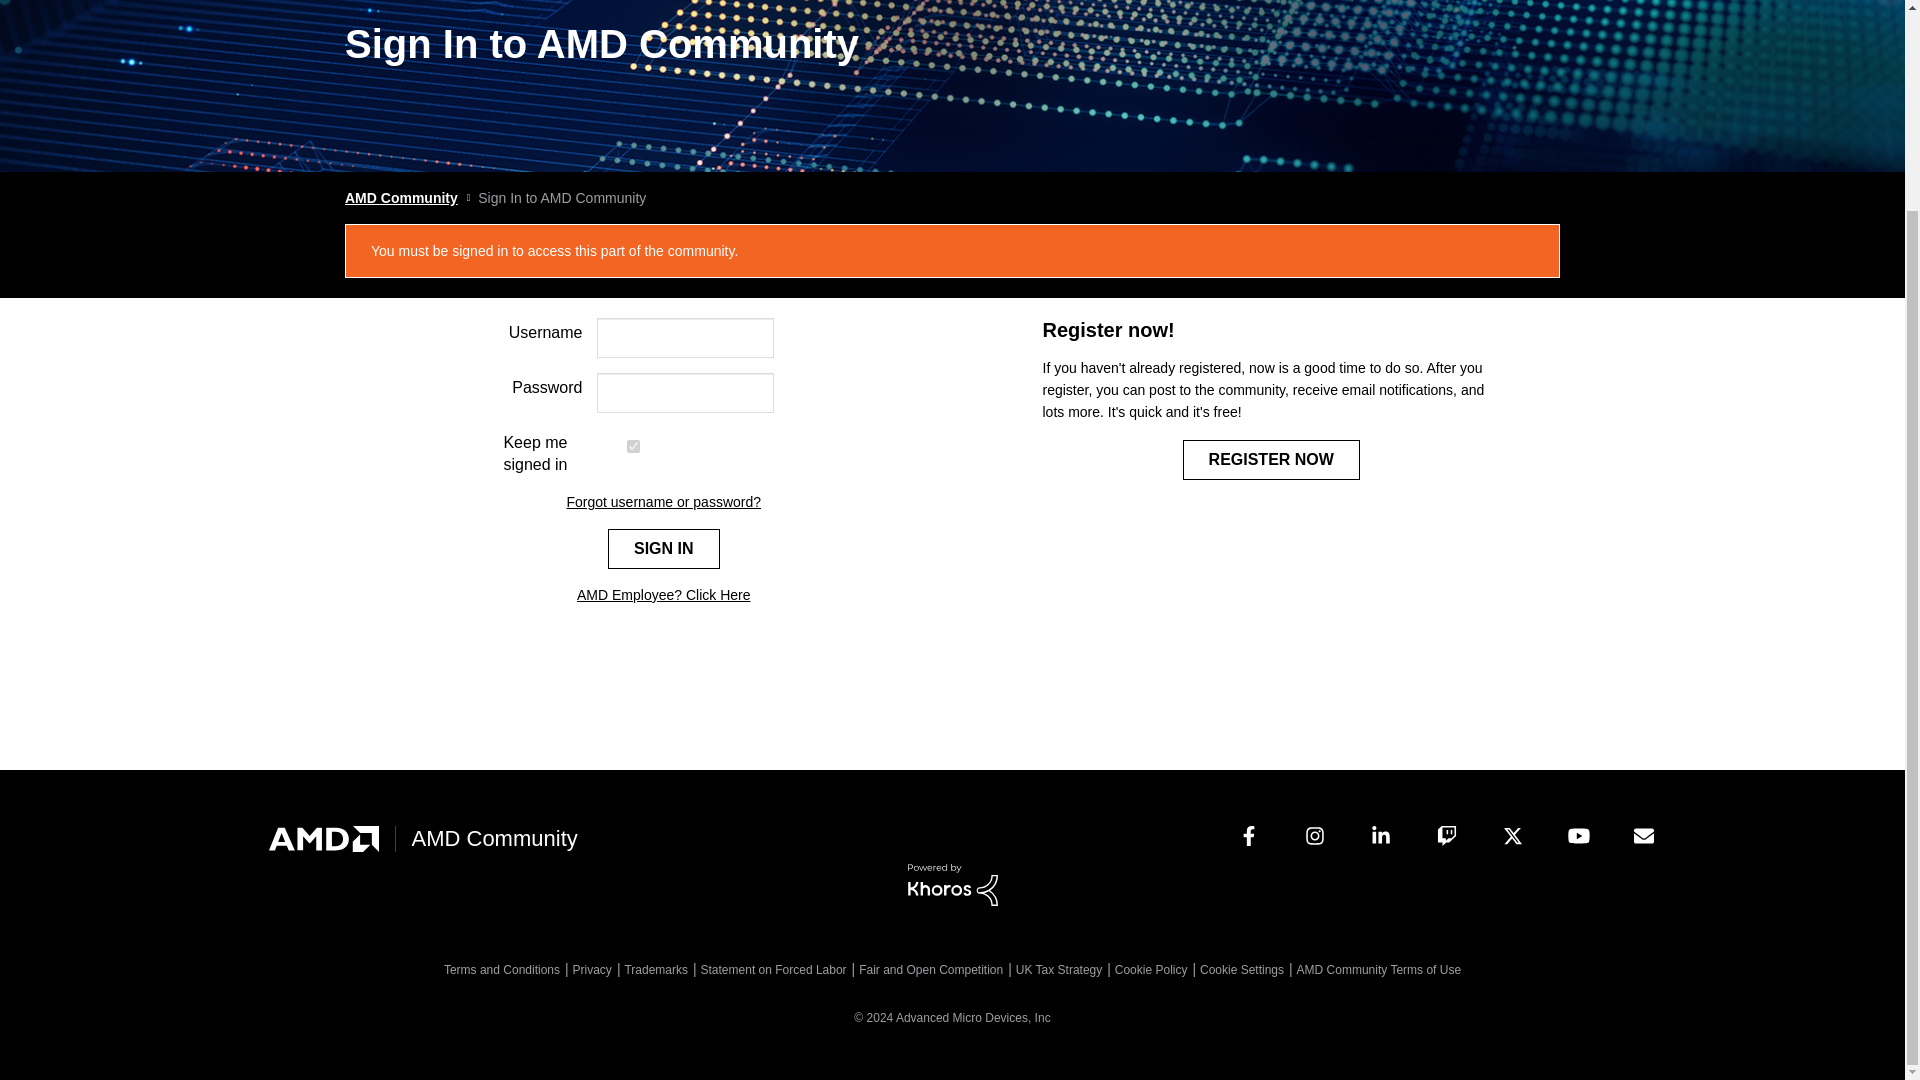  What do you see at coordinates (633, 446) in the screenshot?
I see `on` at bounding box center [633, 446].